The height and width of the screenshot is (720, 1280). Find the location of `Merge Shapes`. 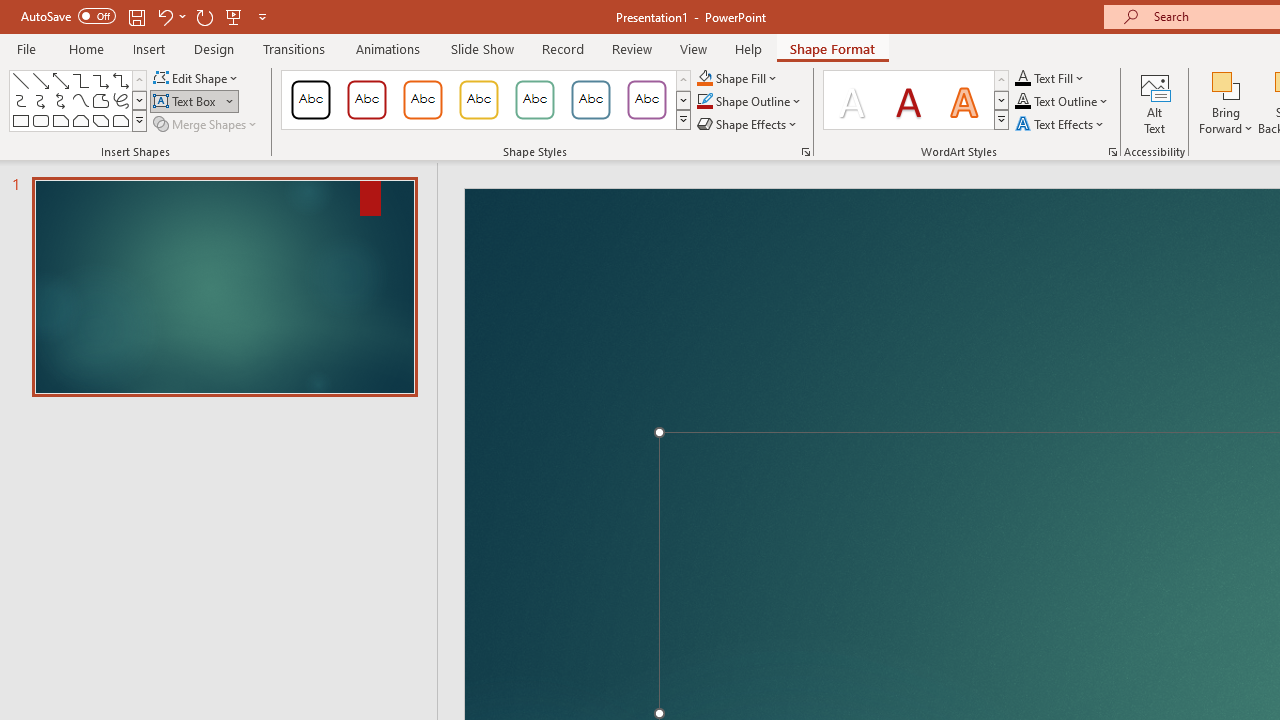

Merge Shapes is located at coordinates (206, 124).